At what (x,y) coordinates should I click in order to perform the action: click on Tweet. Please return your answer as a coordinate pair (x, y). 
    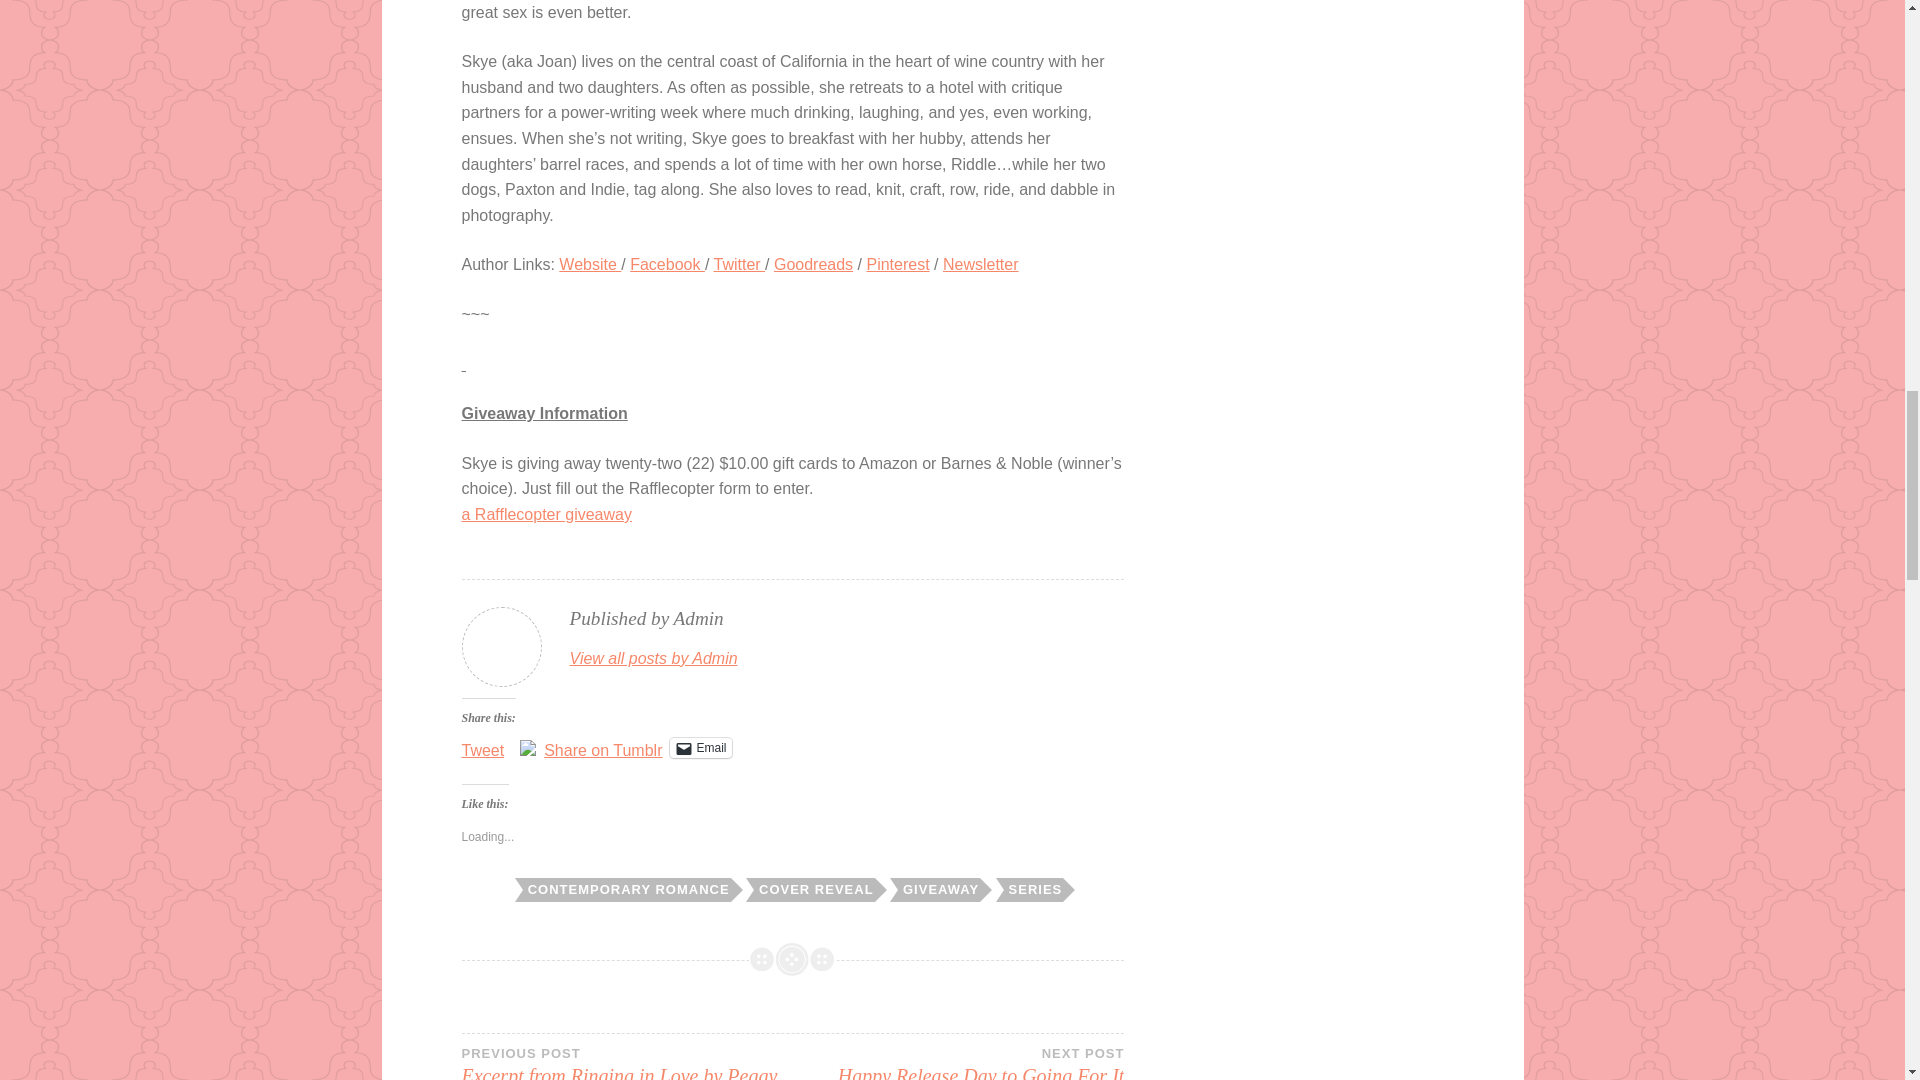
    Looking at the image, I should click on (483, 746).